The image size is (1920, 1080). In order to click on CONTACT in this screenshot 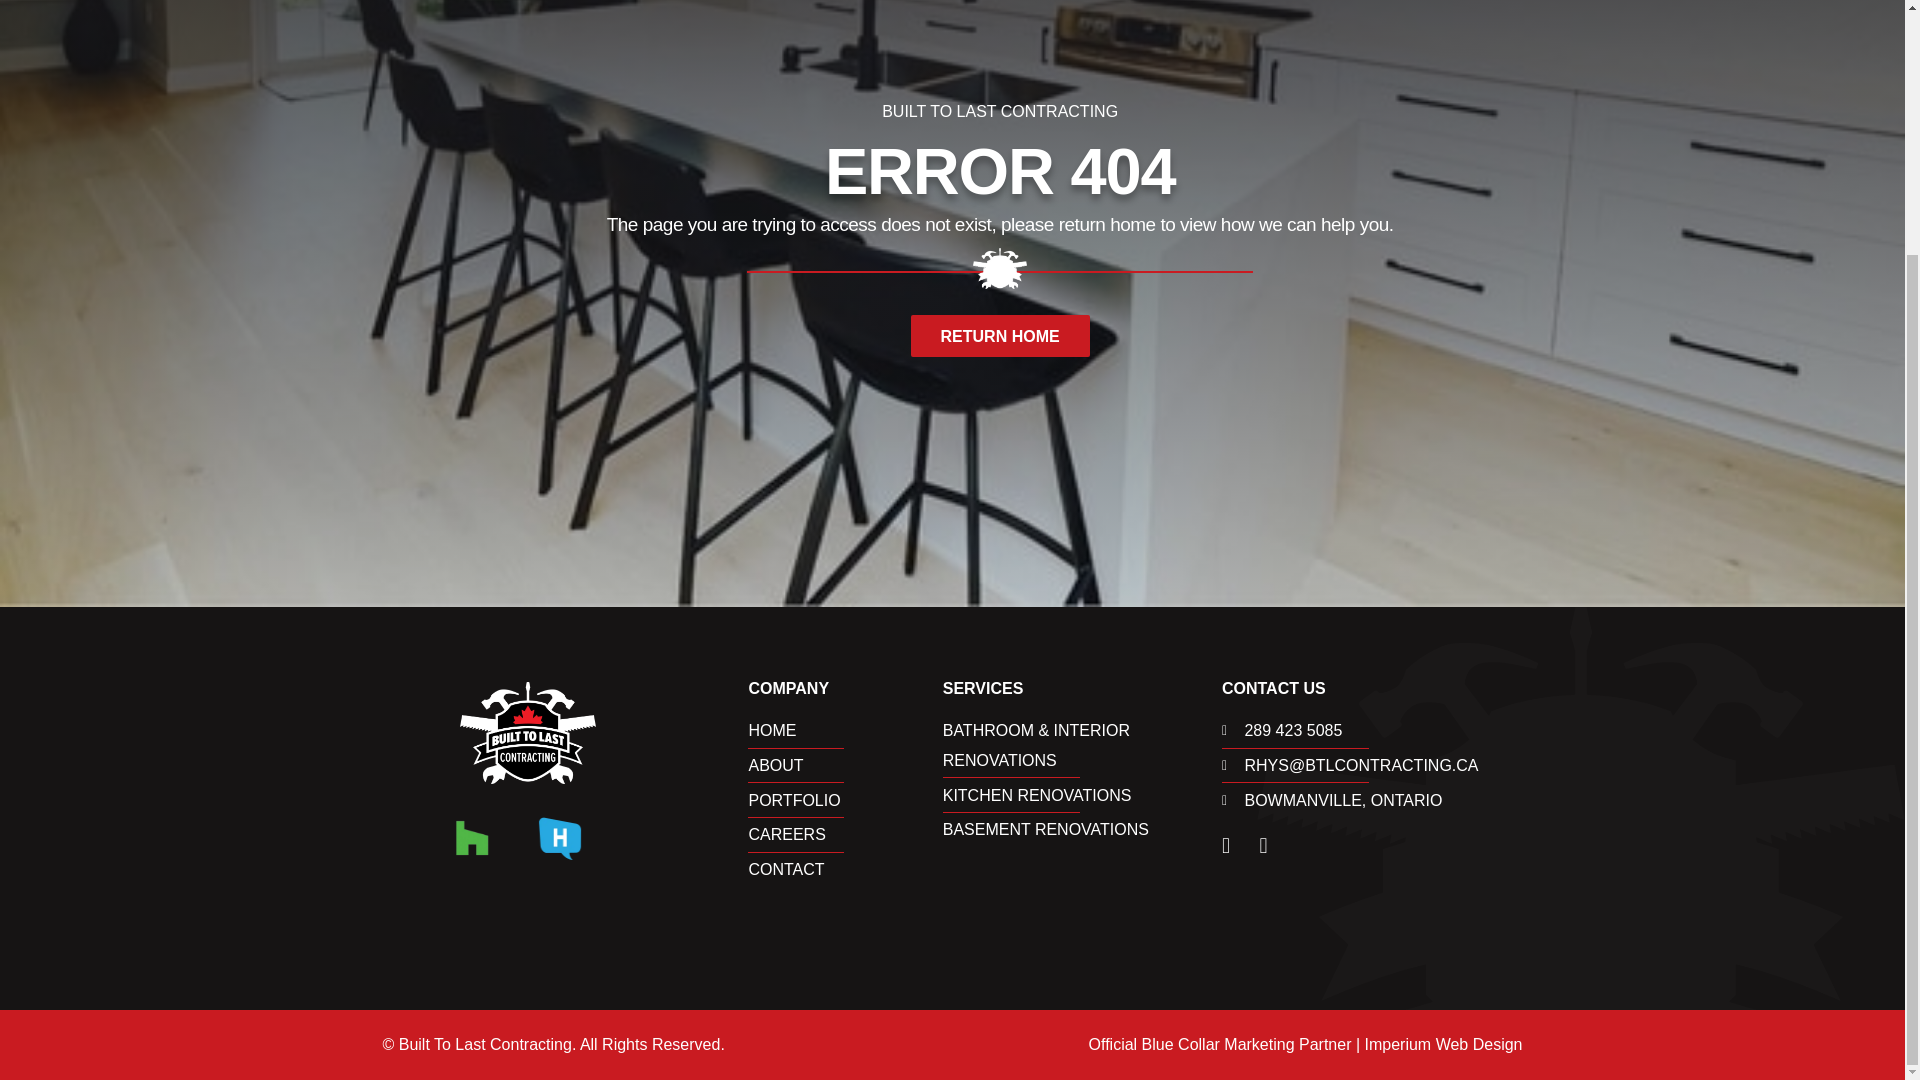, I will do `click(845, 870)`.